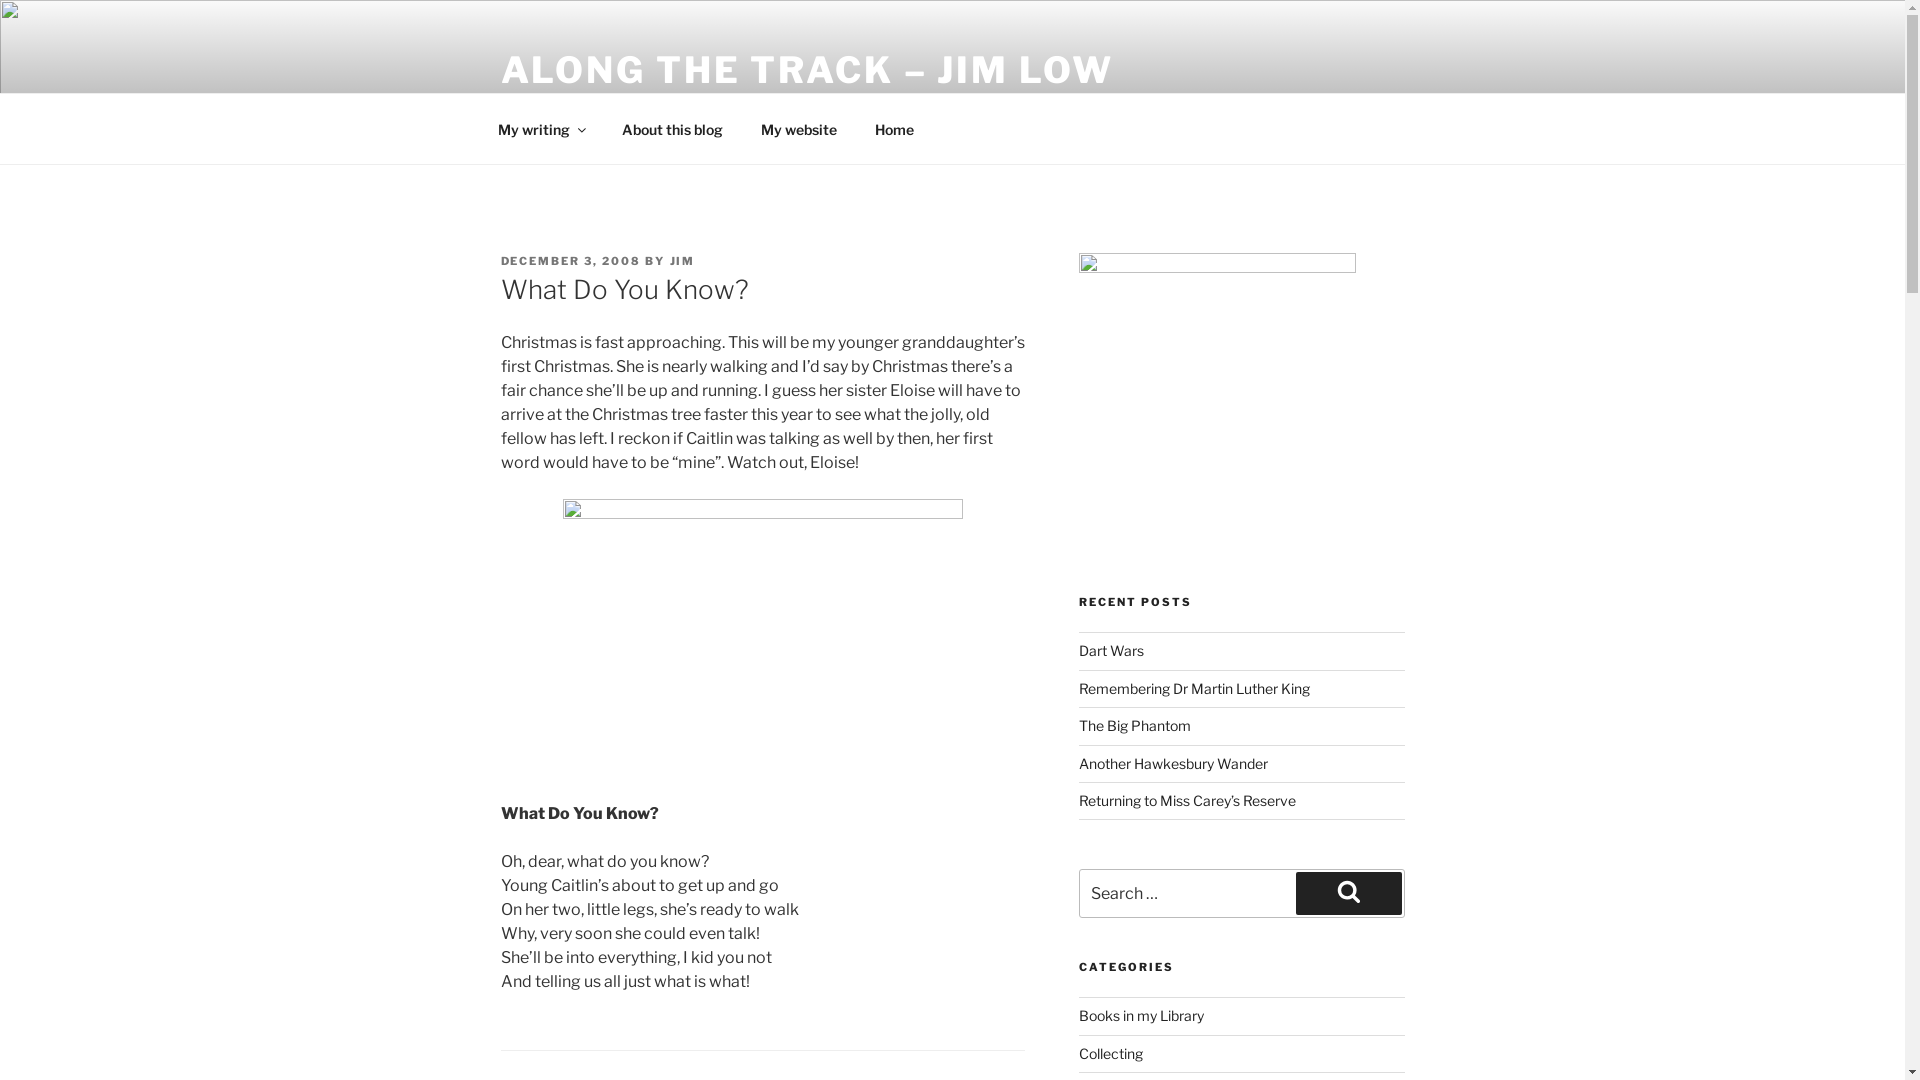 Image resolution: width=1920 pixels, height=1080 pixels. Describe the element at coordinates (1142, 1016) in the screenshot. I see `Books in my Library` at that location.